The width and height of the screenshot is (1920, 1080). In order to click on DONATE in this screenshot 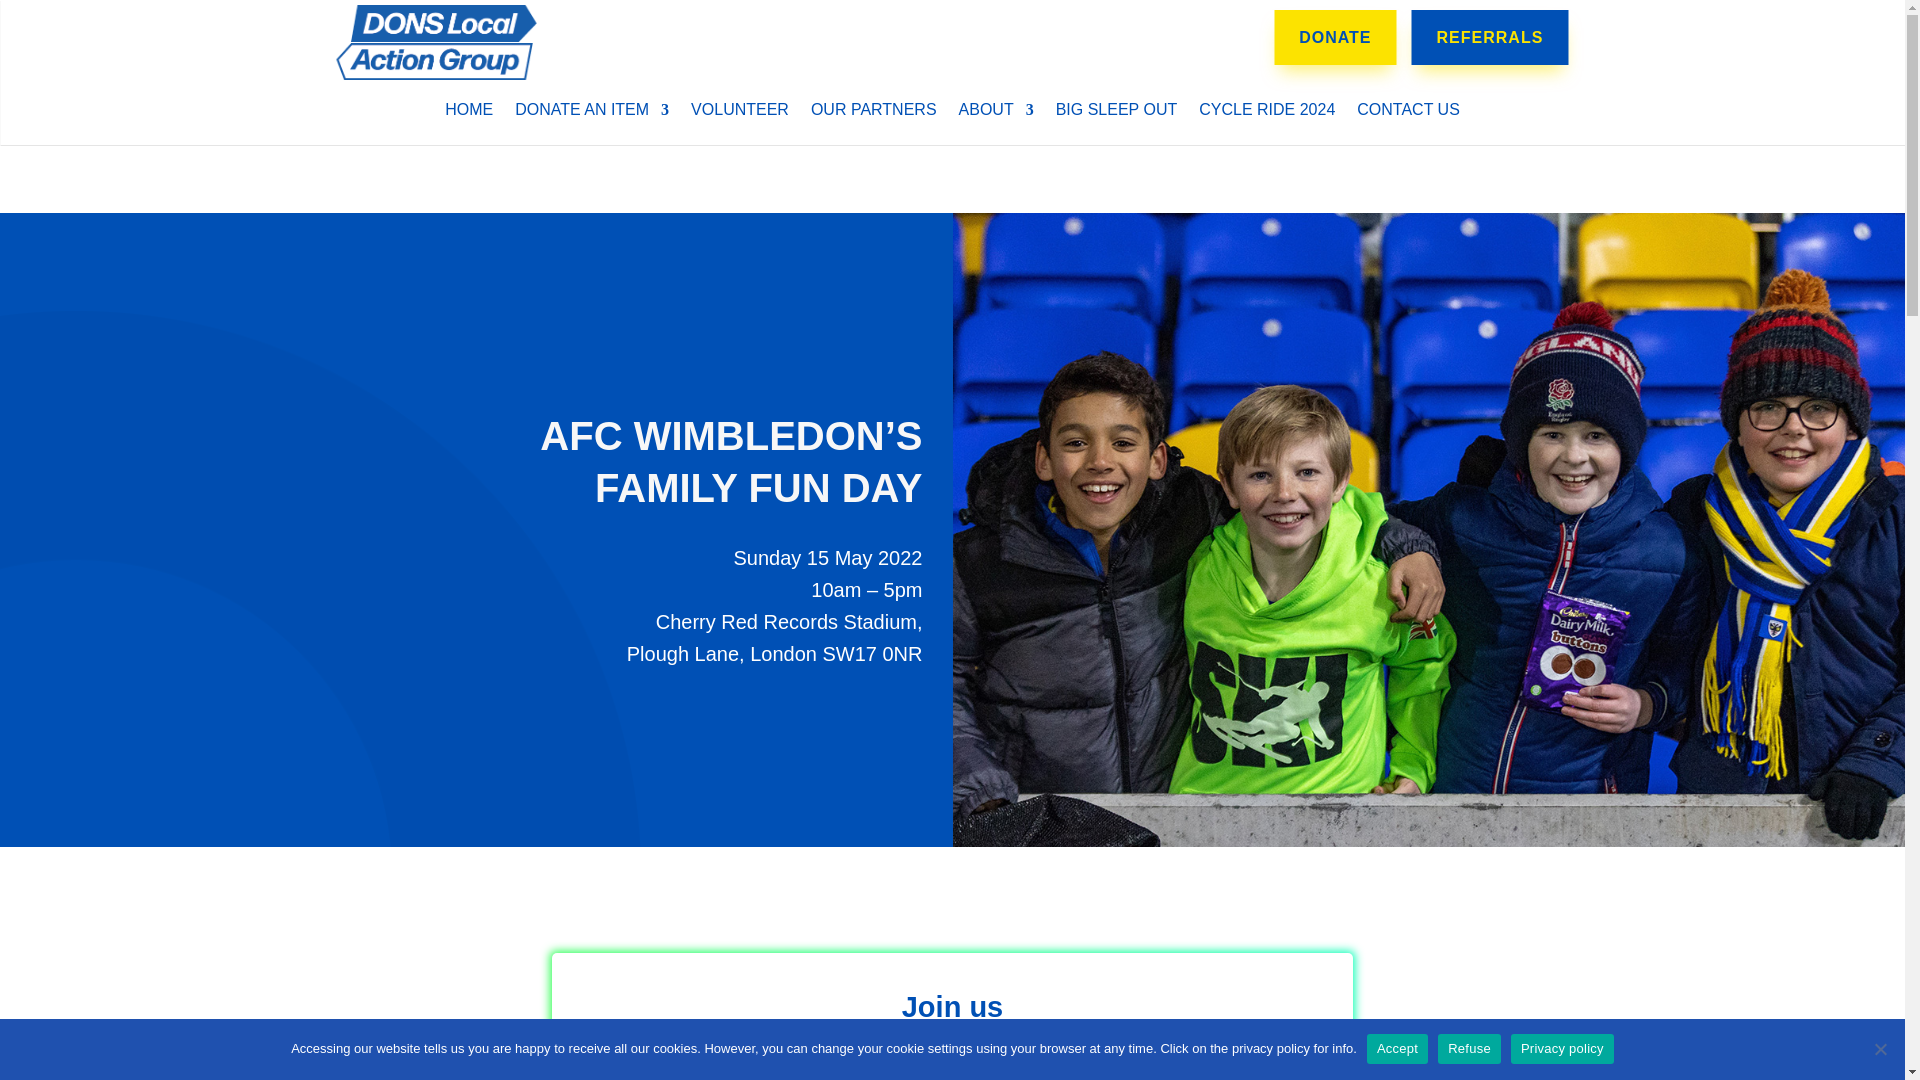, I will do `click(1334, 36)`.